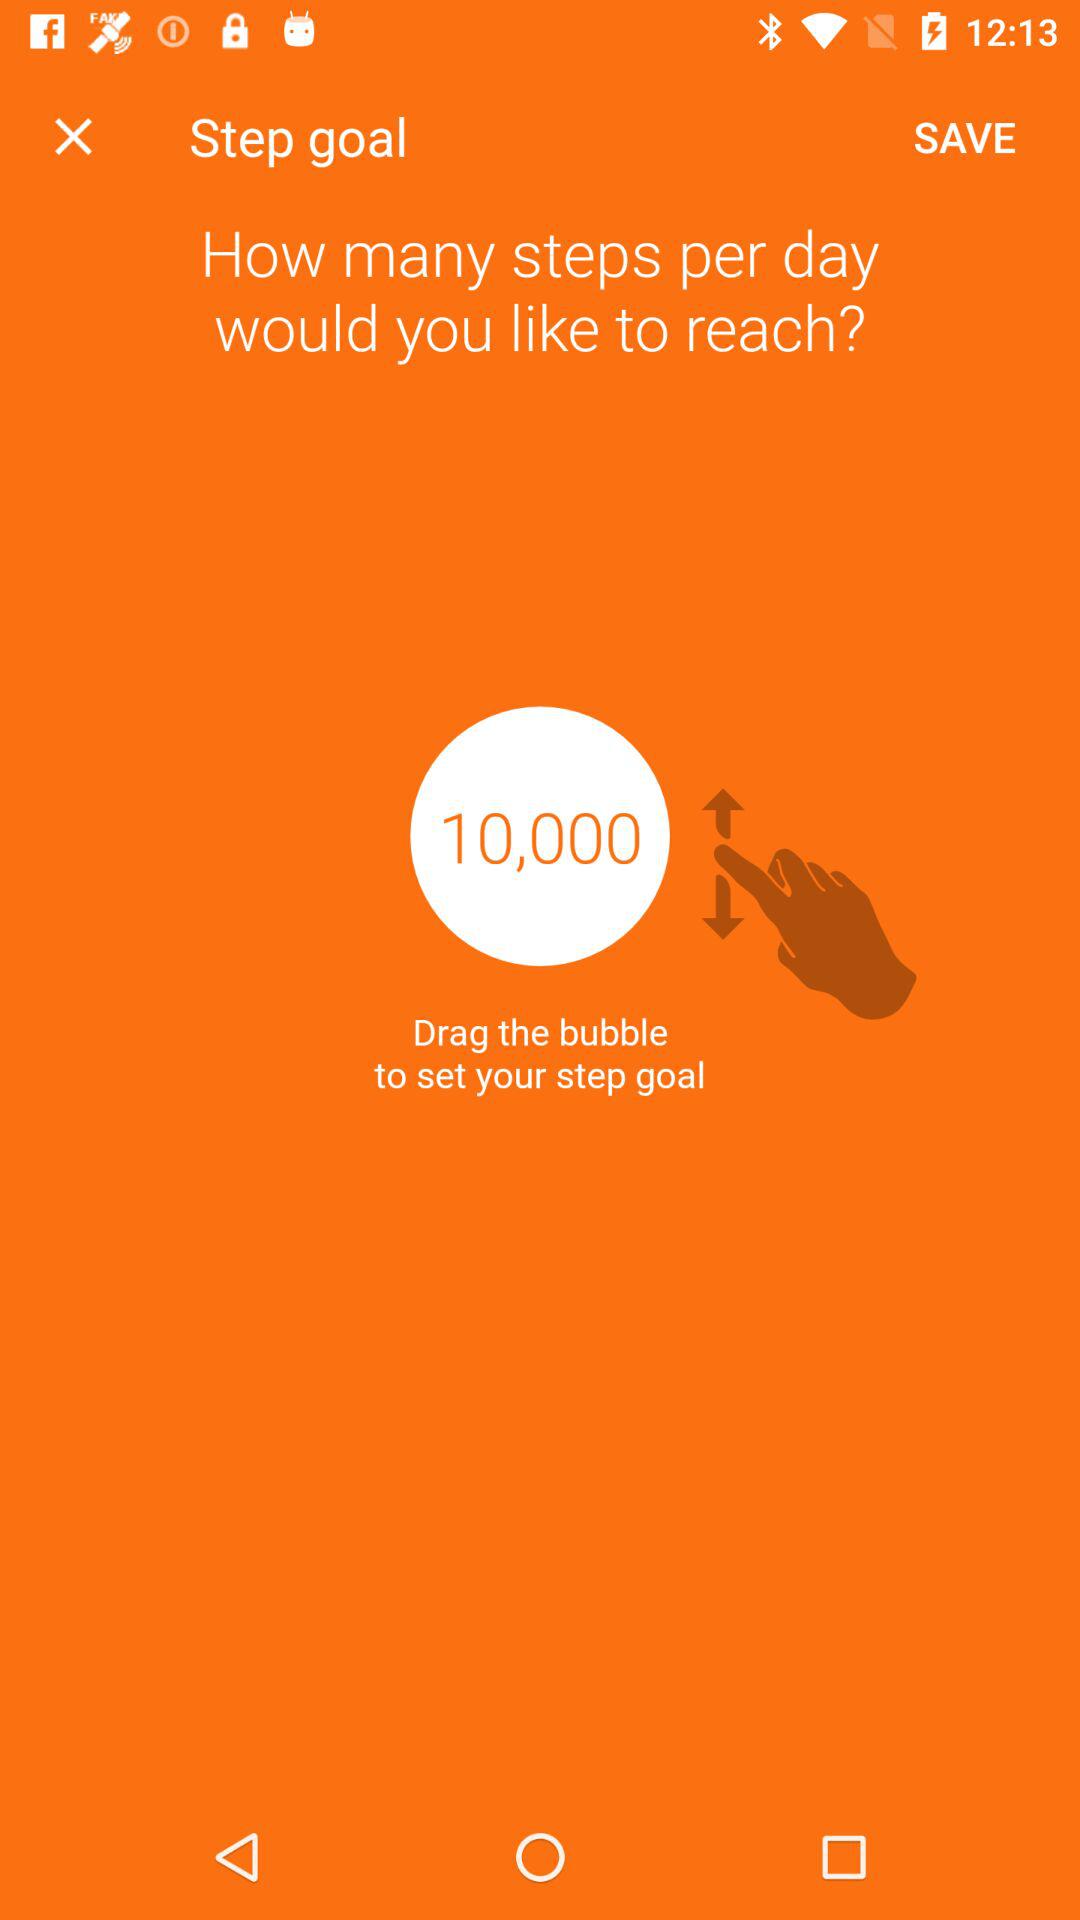  I want to click on turn on icon next to step goal icon, so click(964, 136).